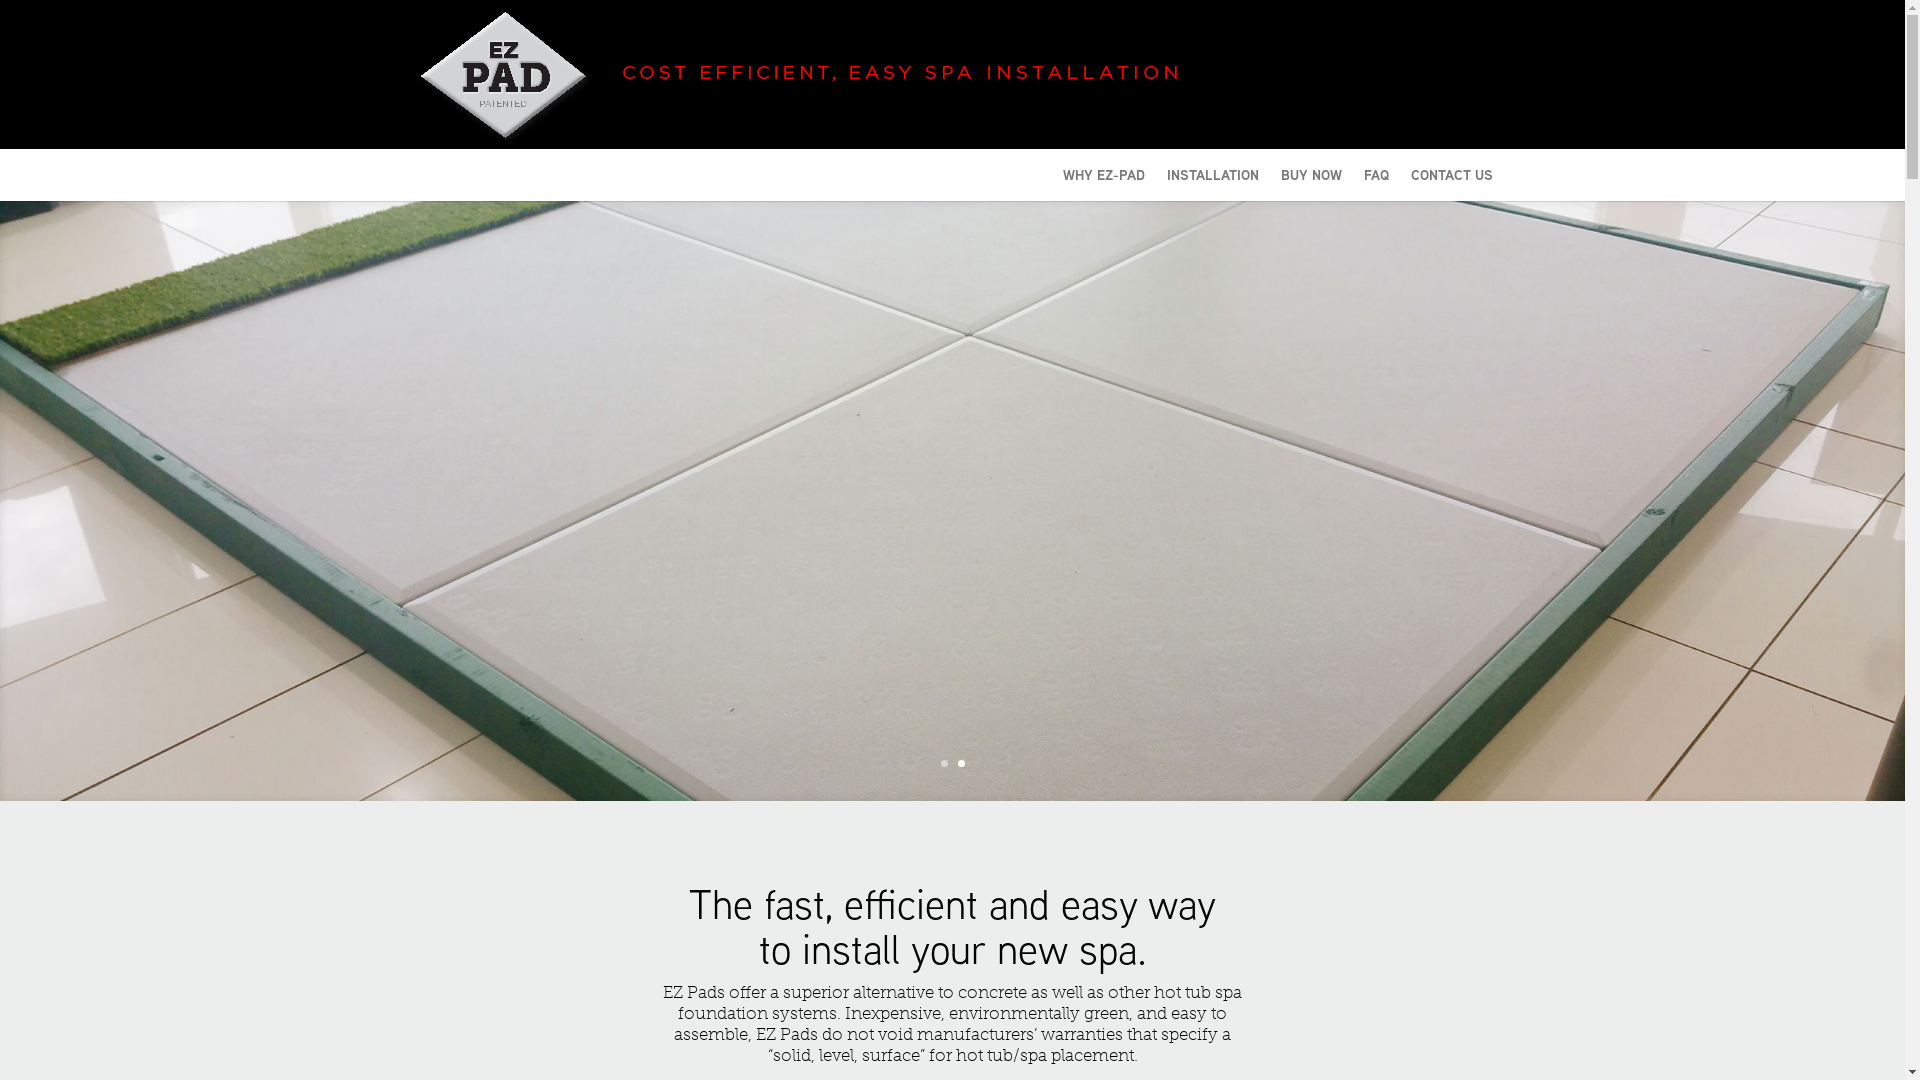 The width and height of the screenshot is (1920, 1080). Describe the element at coordinates (1451, 184) in the screenshot. I see `CONTACT US` at that location.